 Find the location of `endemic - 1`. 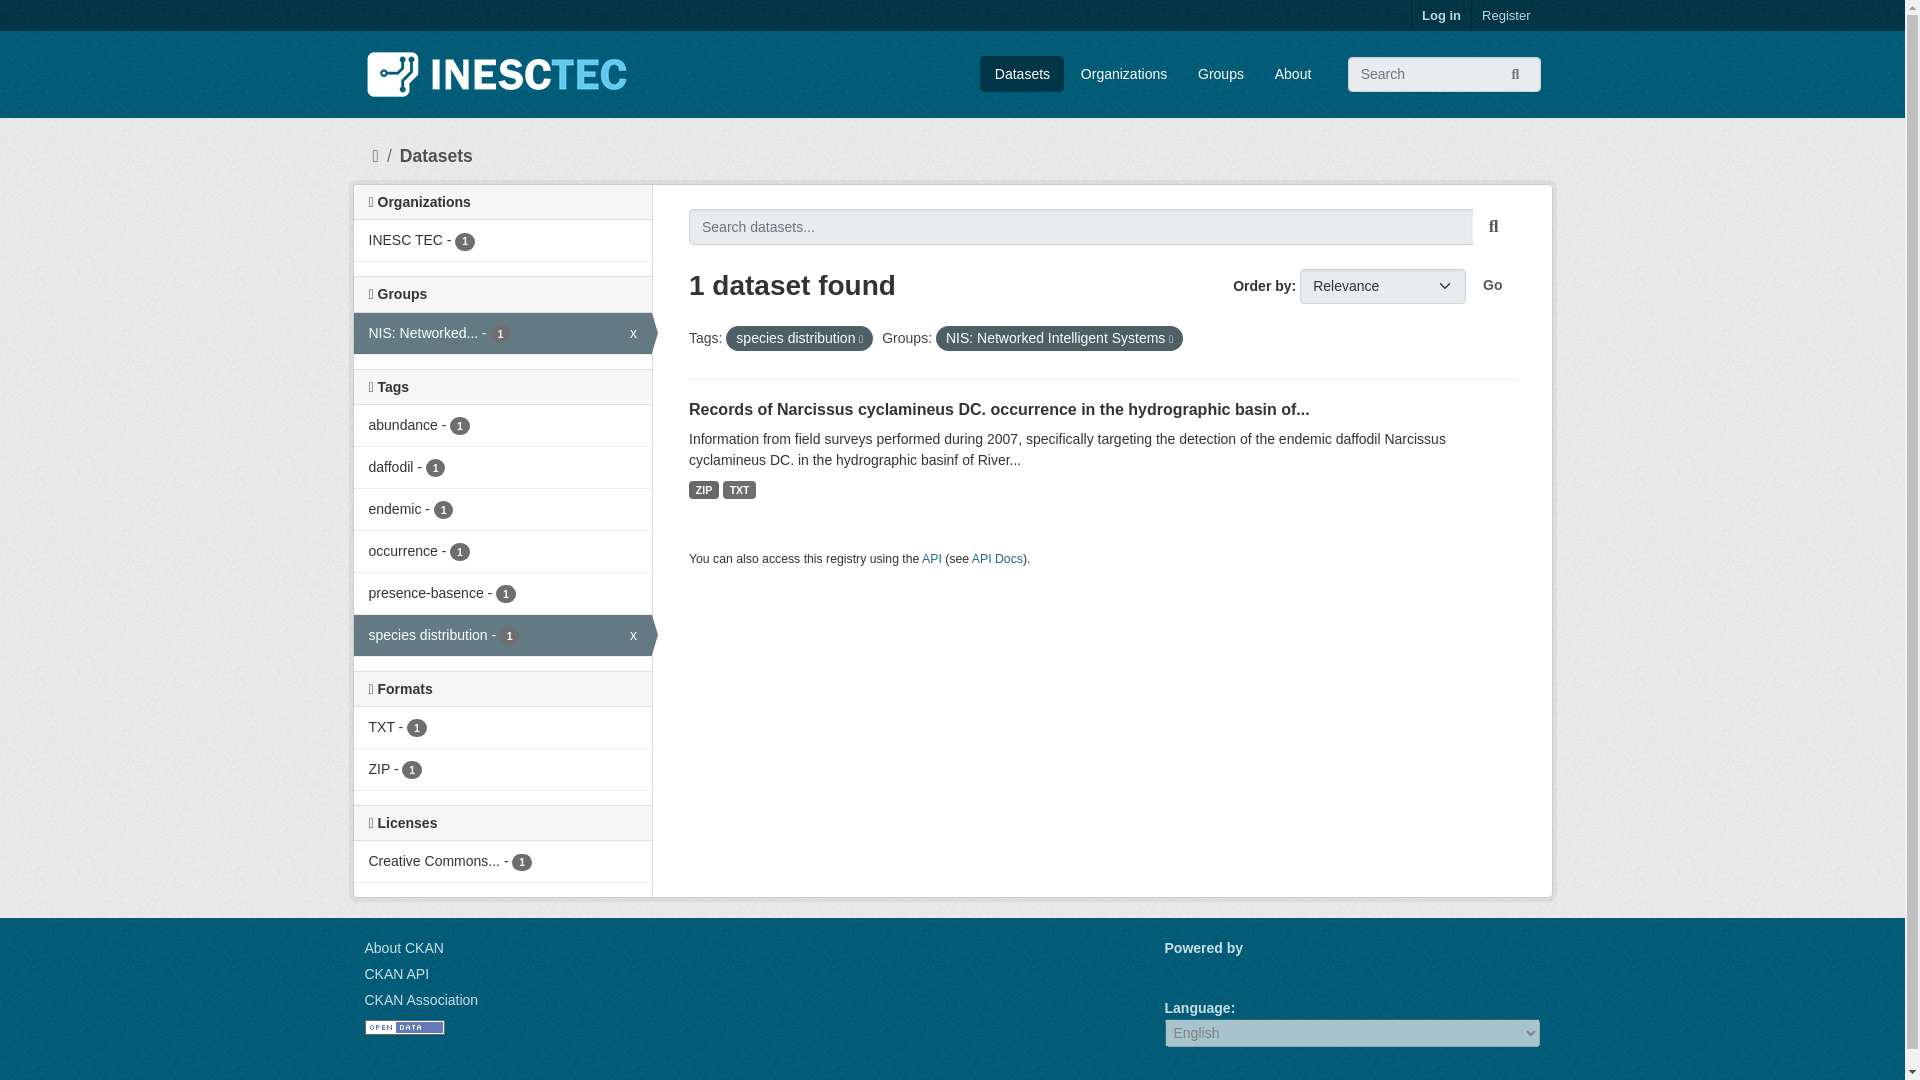

endemic - 1 is located at coordinates (502, 510).